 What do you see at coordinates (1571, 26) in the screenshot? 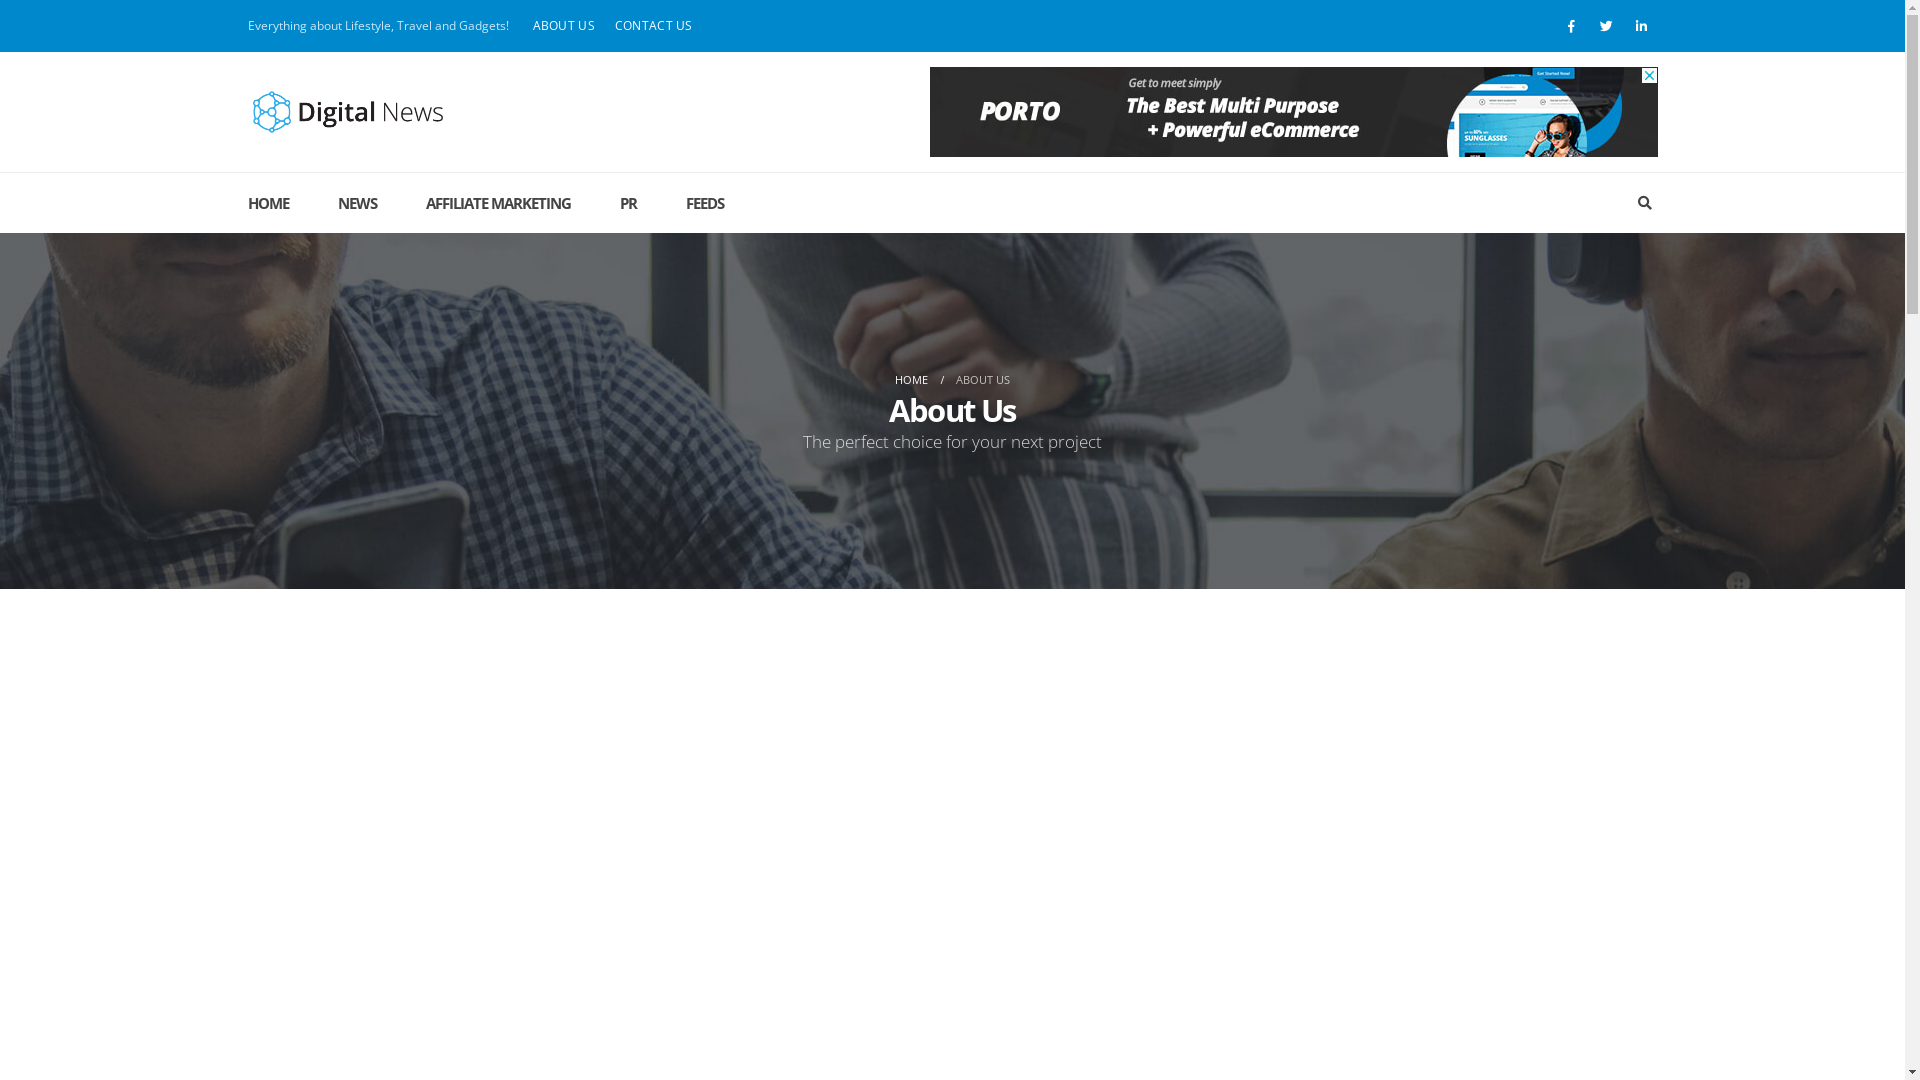
I see `Facebook` at bounding box center [1571, 26].